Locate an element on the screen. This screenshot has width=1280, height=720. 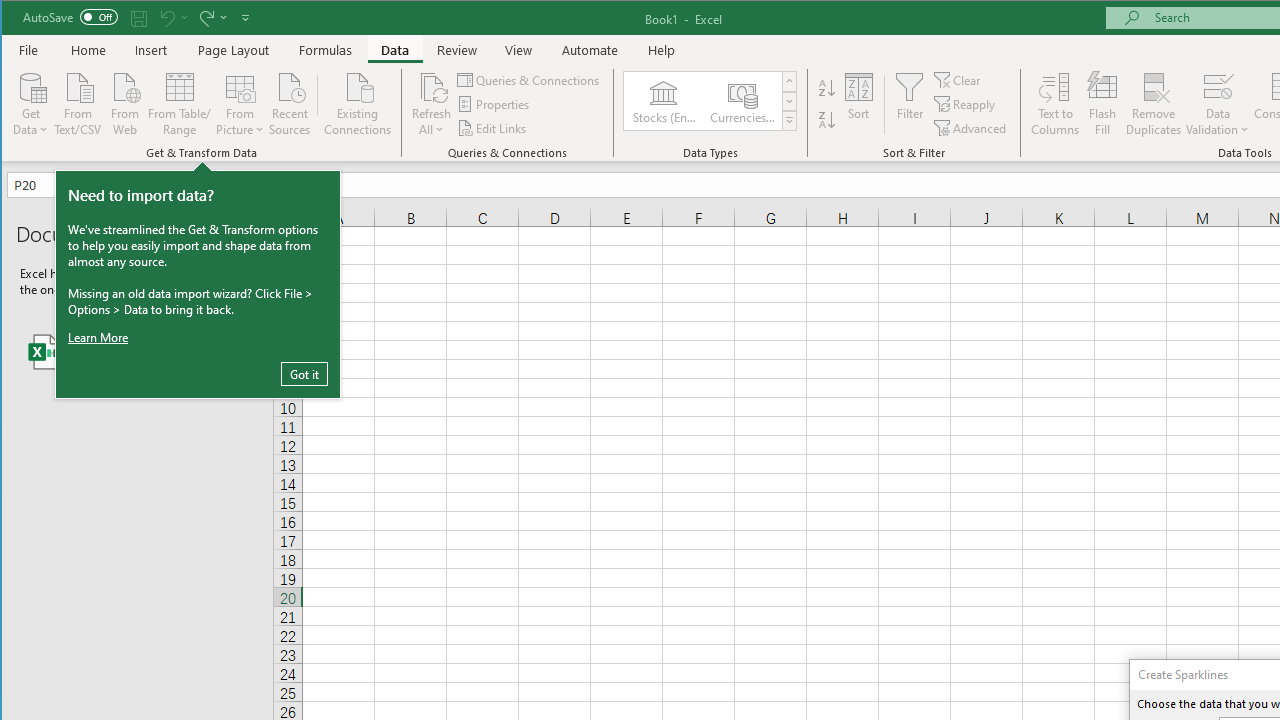
From Table/Range is located at coordinates (179, 102).